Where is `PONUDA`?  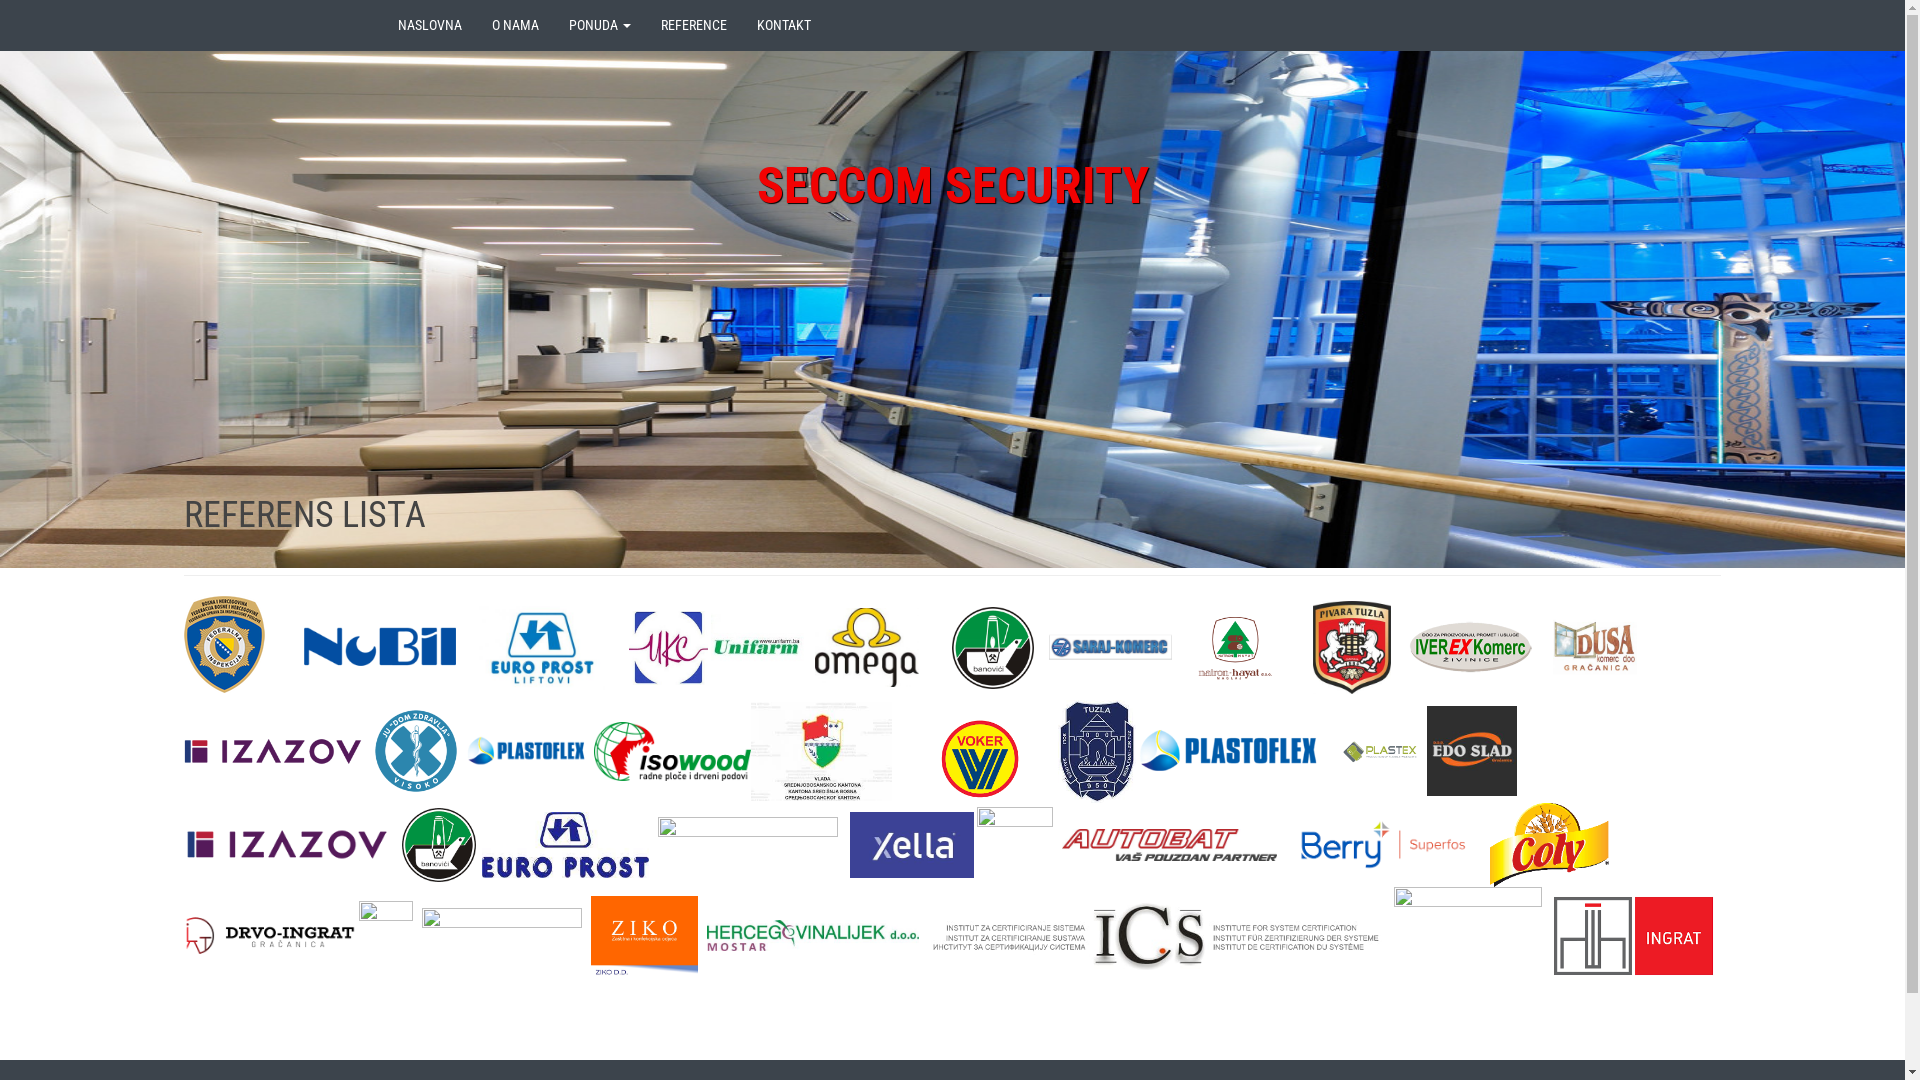
PONUDA is located at coordinates (600, 25).